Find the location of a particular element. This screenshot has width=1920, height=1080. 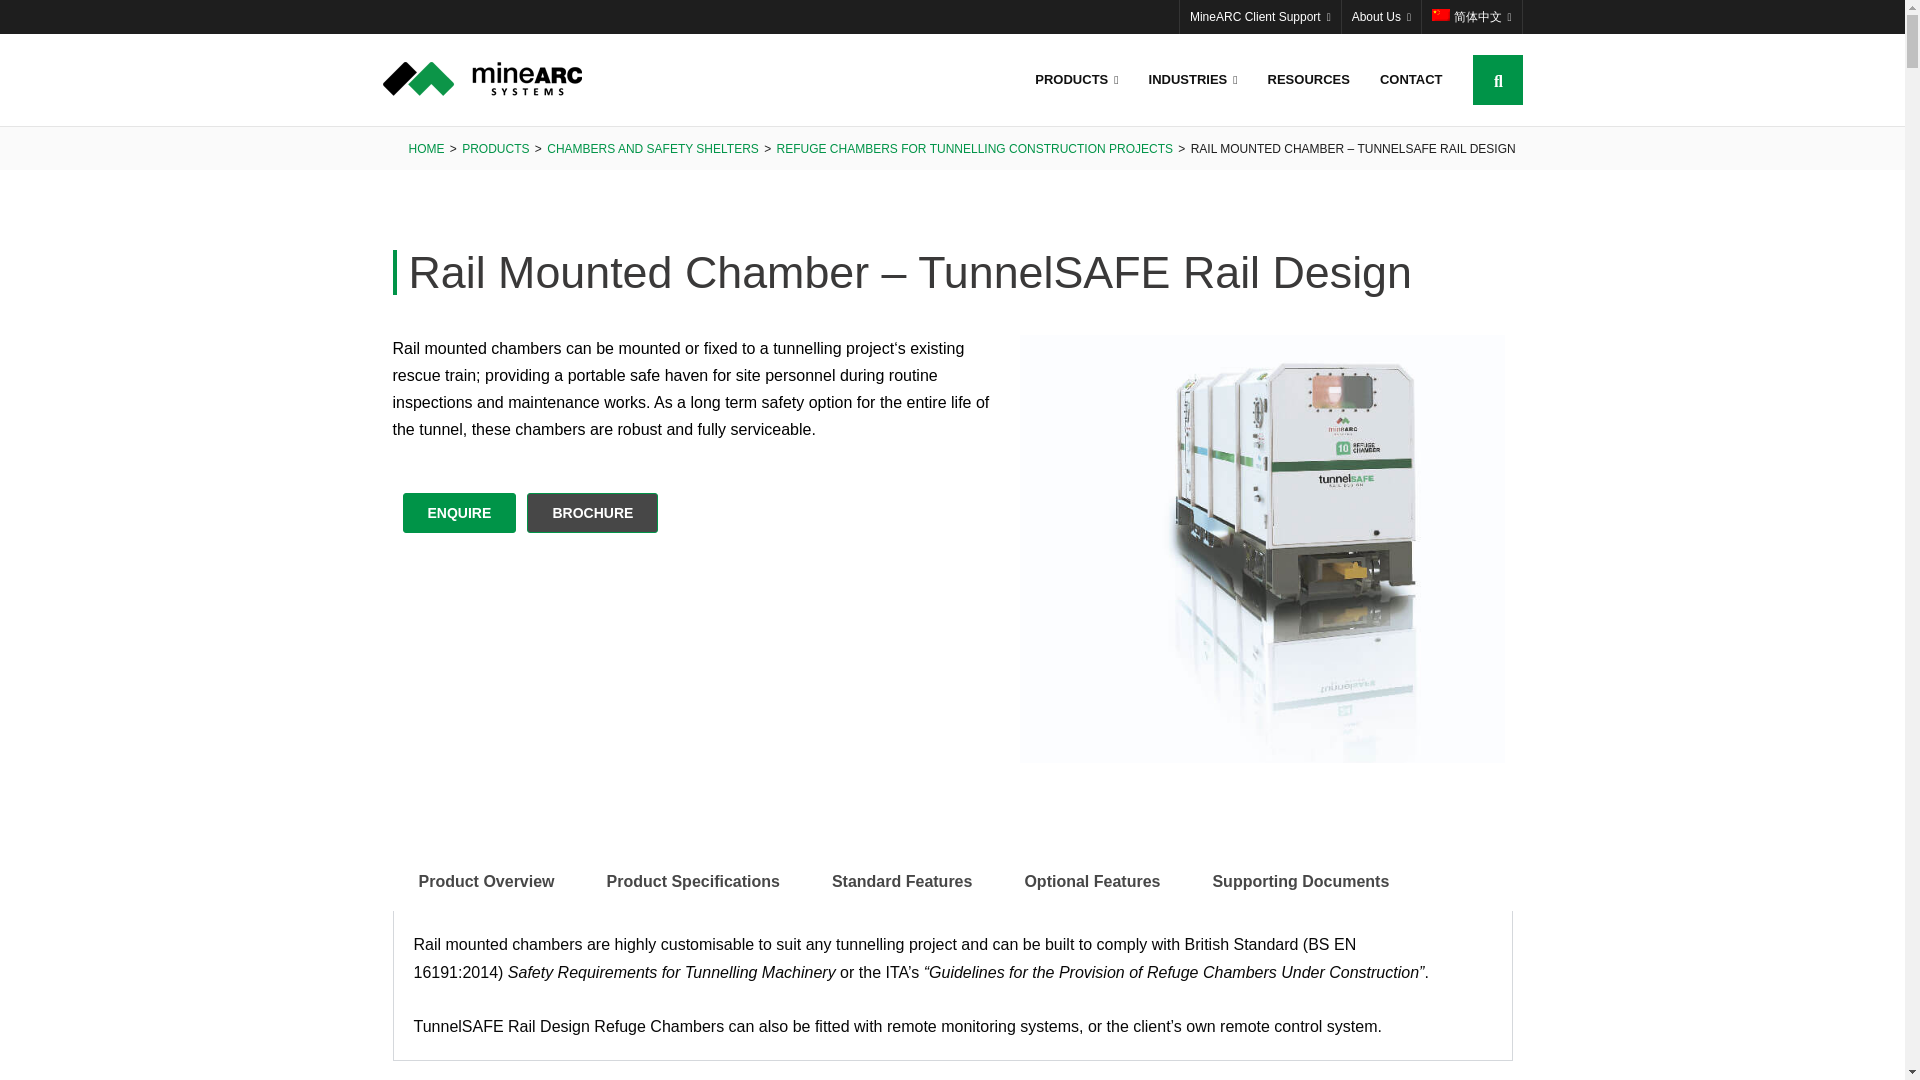

About Us is located at coordinates (1381, 16).